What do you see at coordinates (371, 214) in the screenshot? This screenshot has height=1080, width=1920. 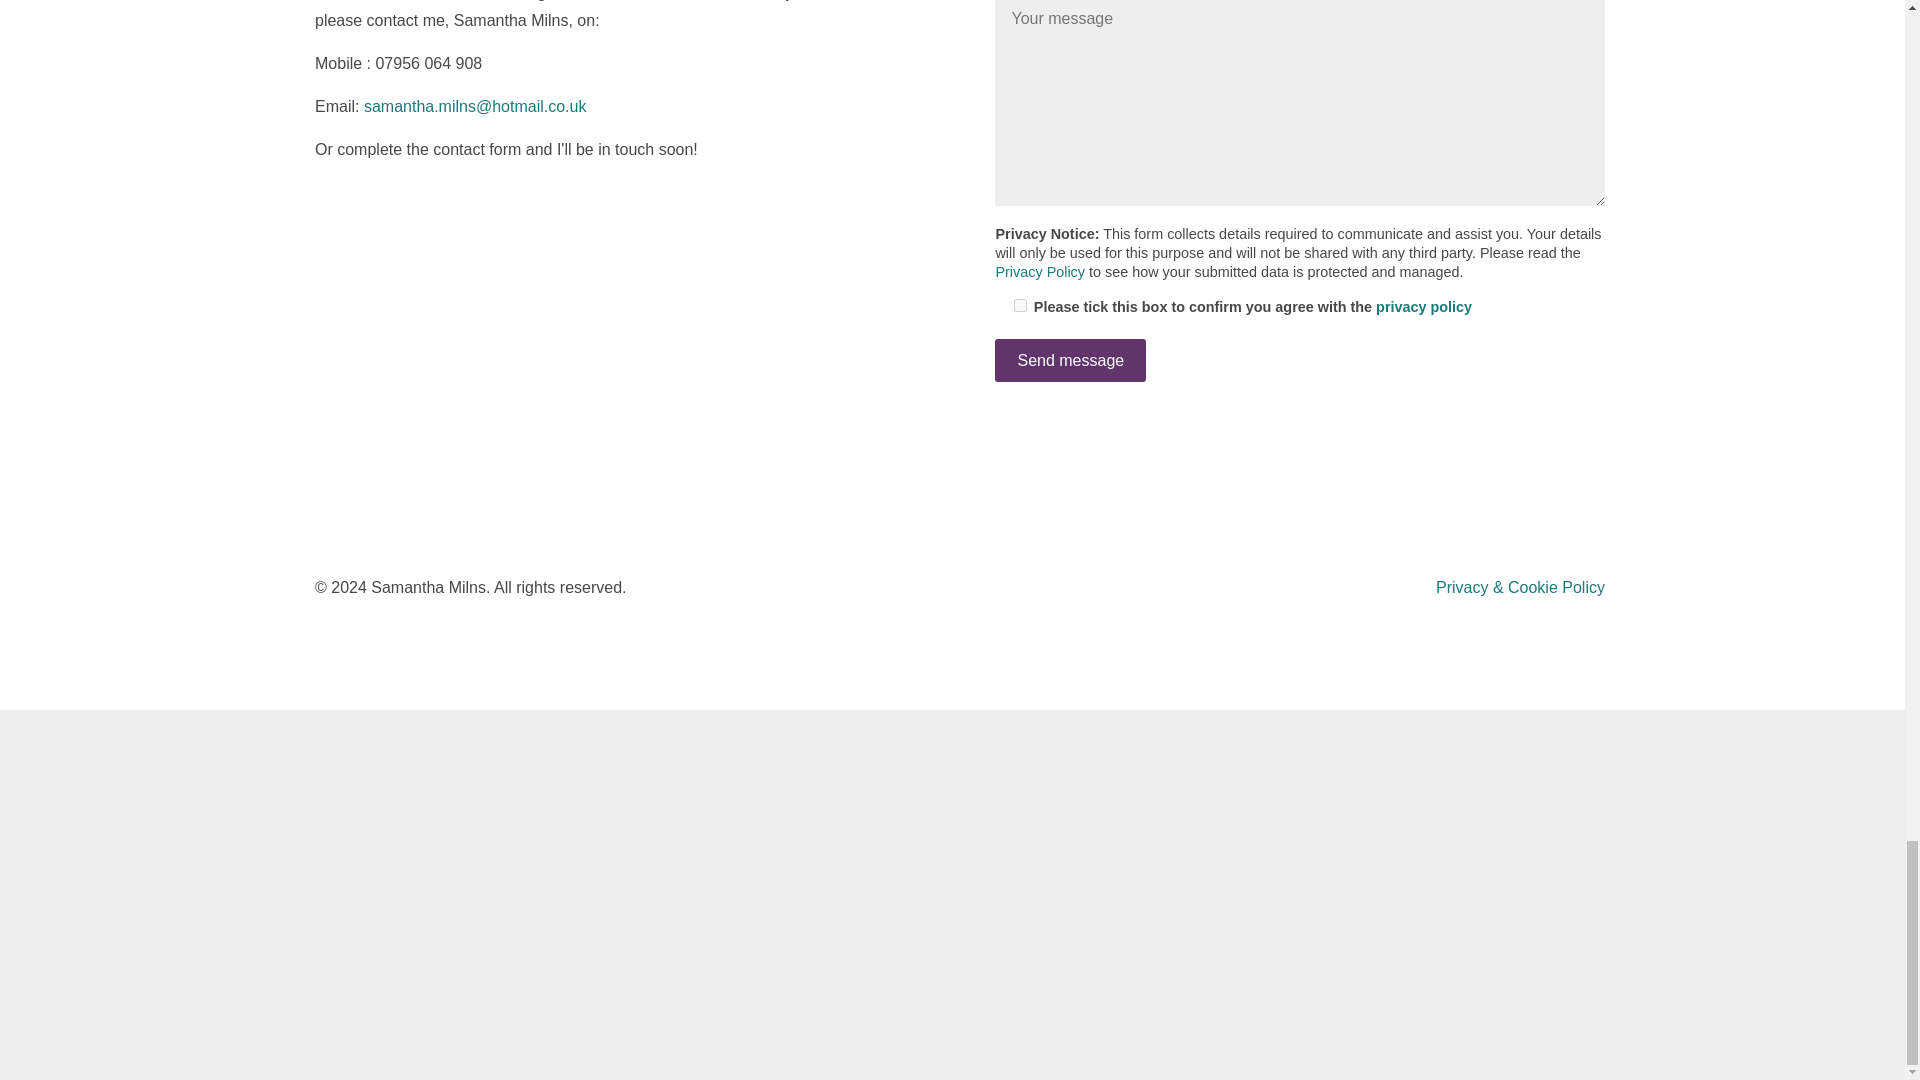 I see `Follow on Instagram` at bounding box center [371, 214].